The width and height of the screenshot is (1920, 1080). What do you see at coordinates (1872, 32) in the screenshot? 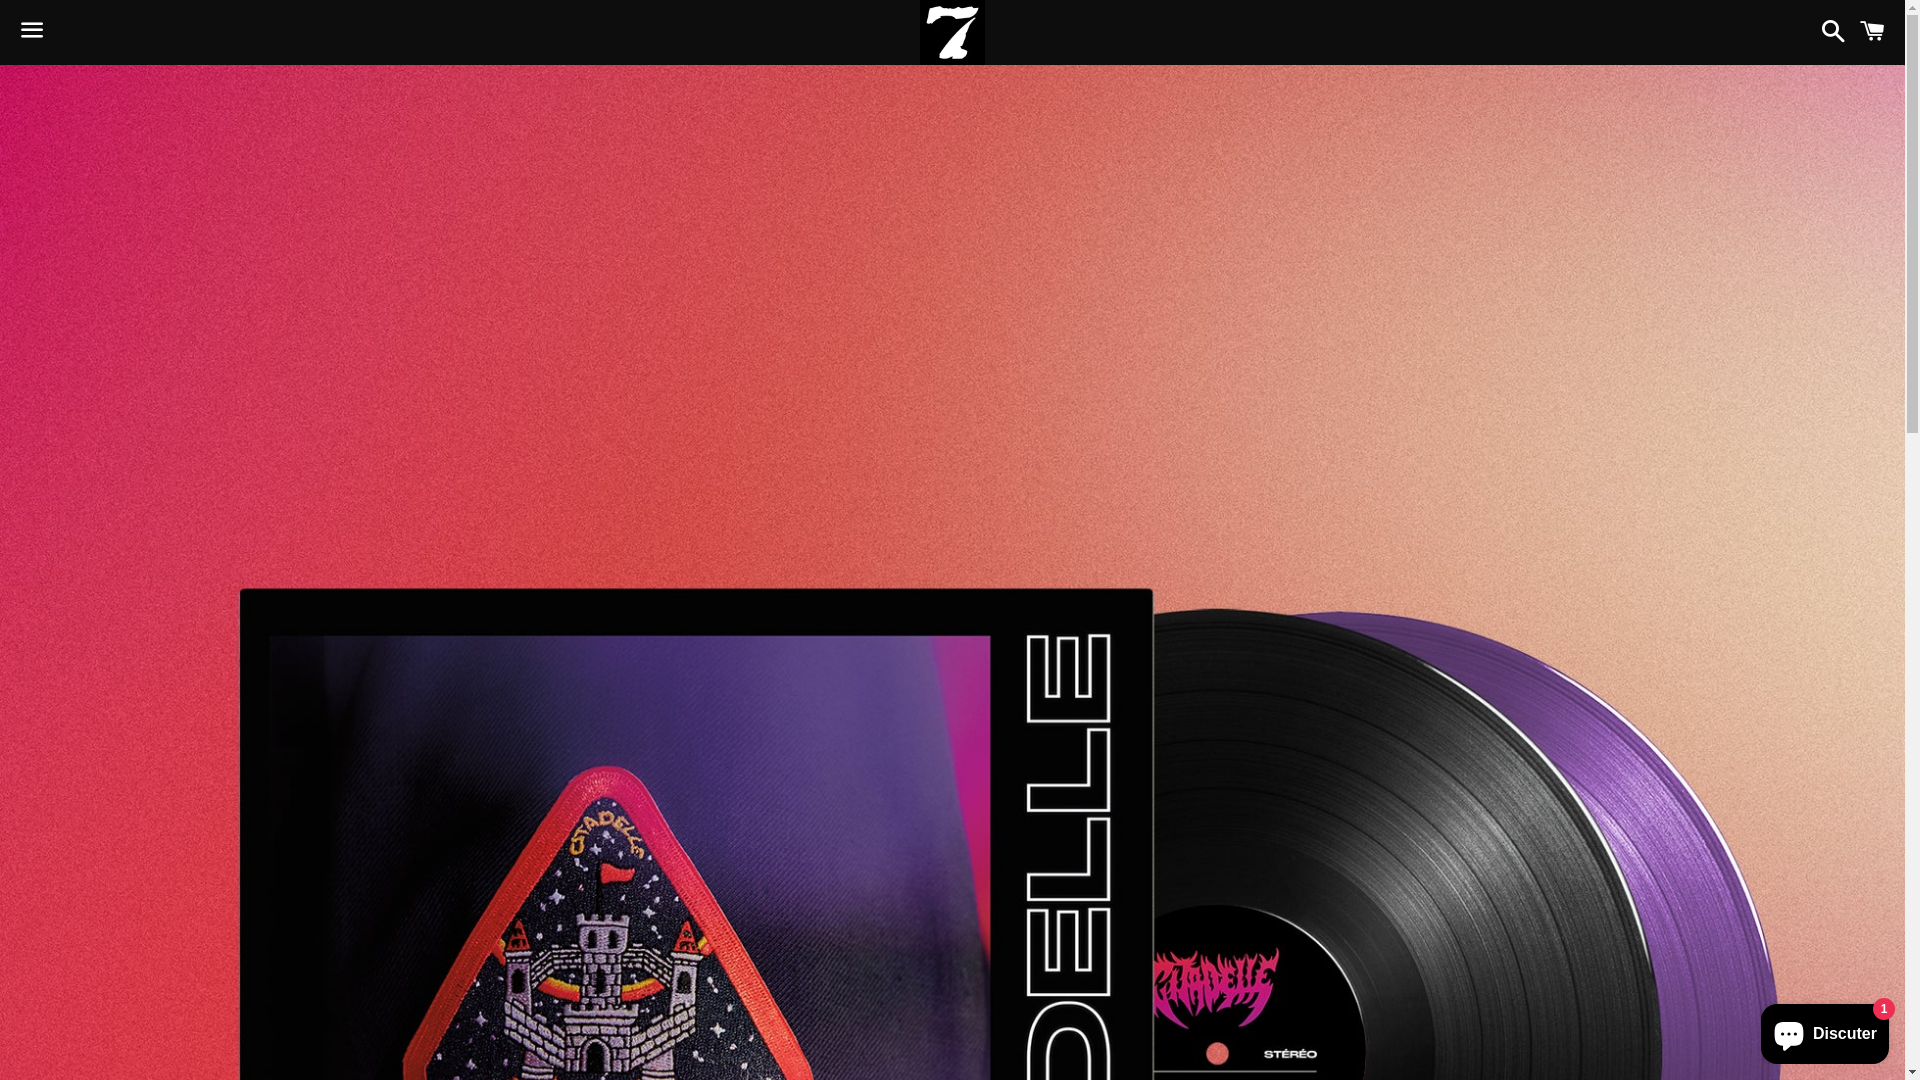
I see `Panier` at bounding box center [1872, 32].